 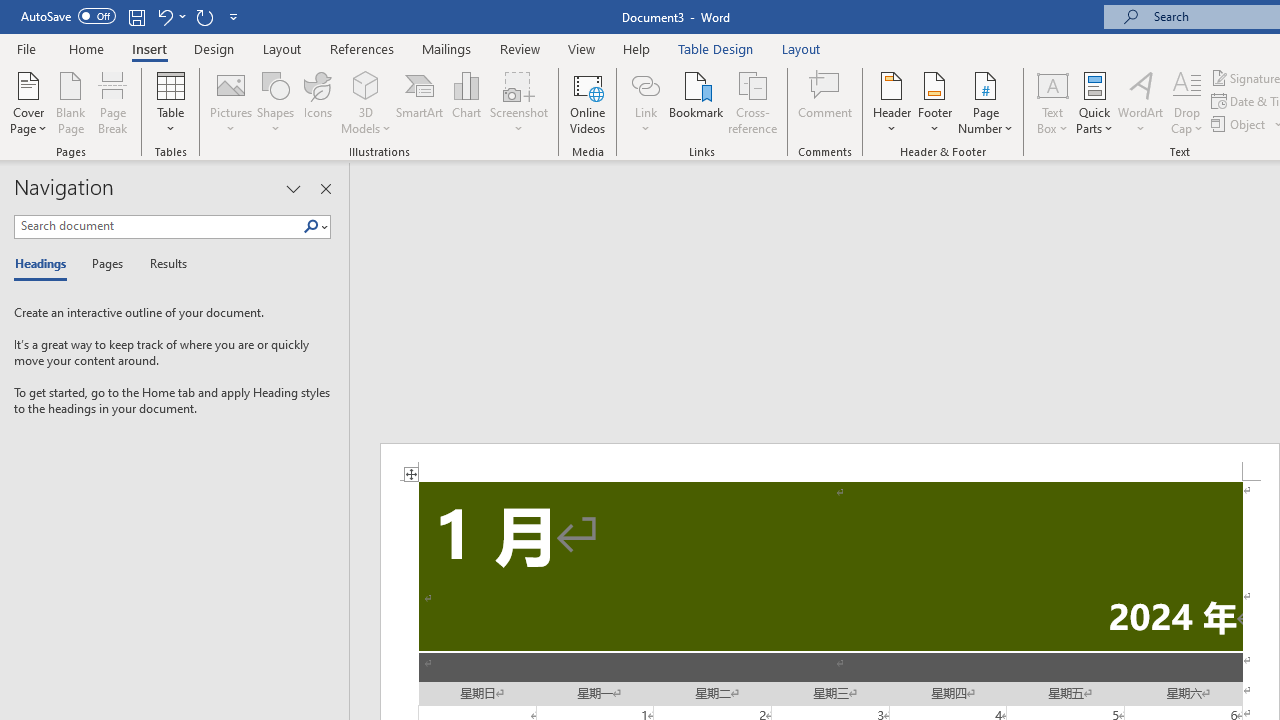 What do you see at coordinates (1141, 102) in the screenshot?
I see `WordArt` at bounding box center [1141, 102].